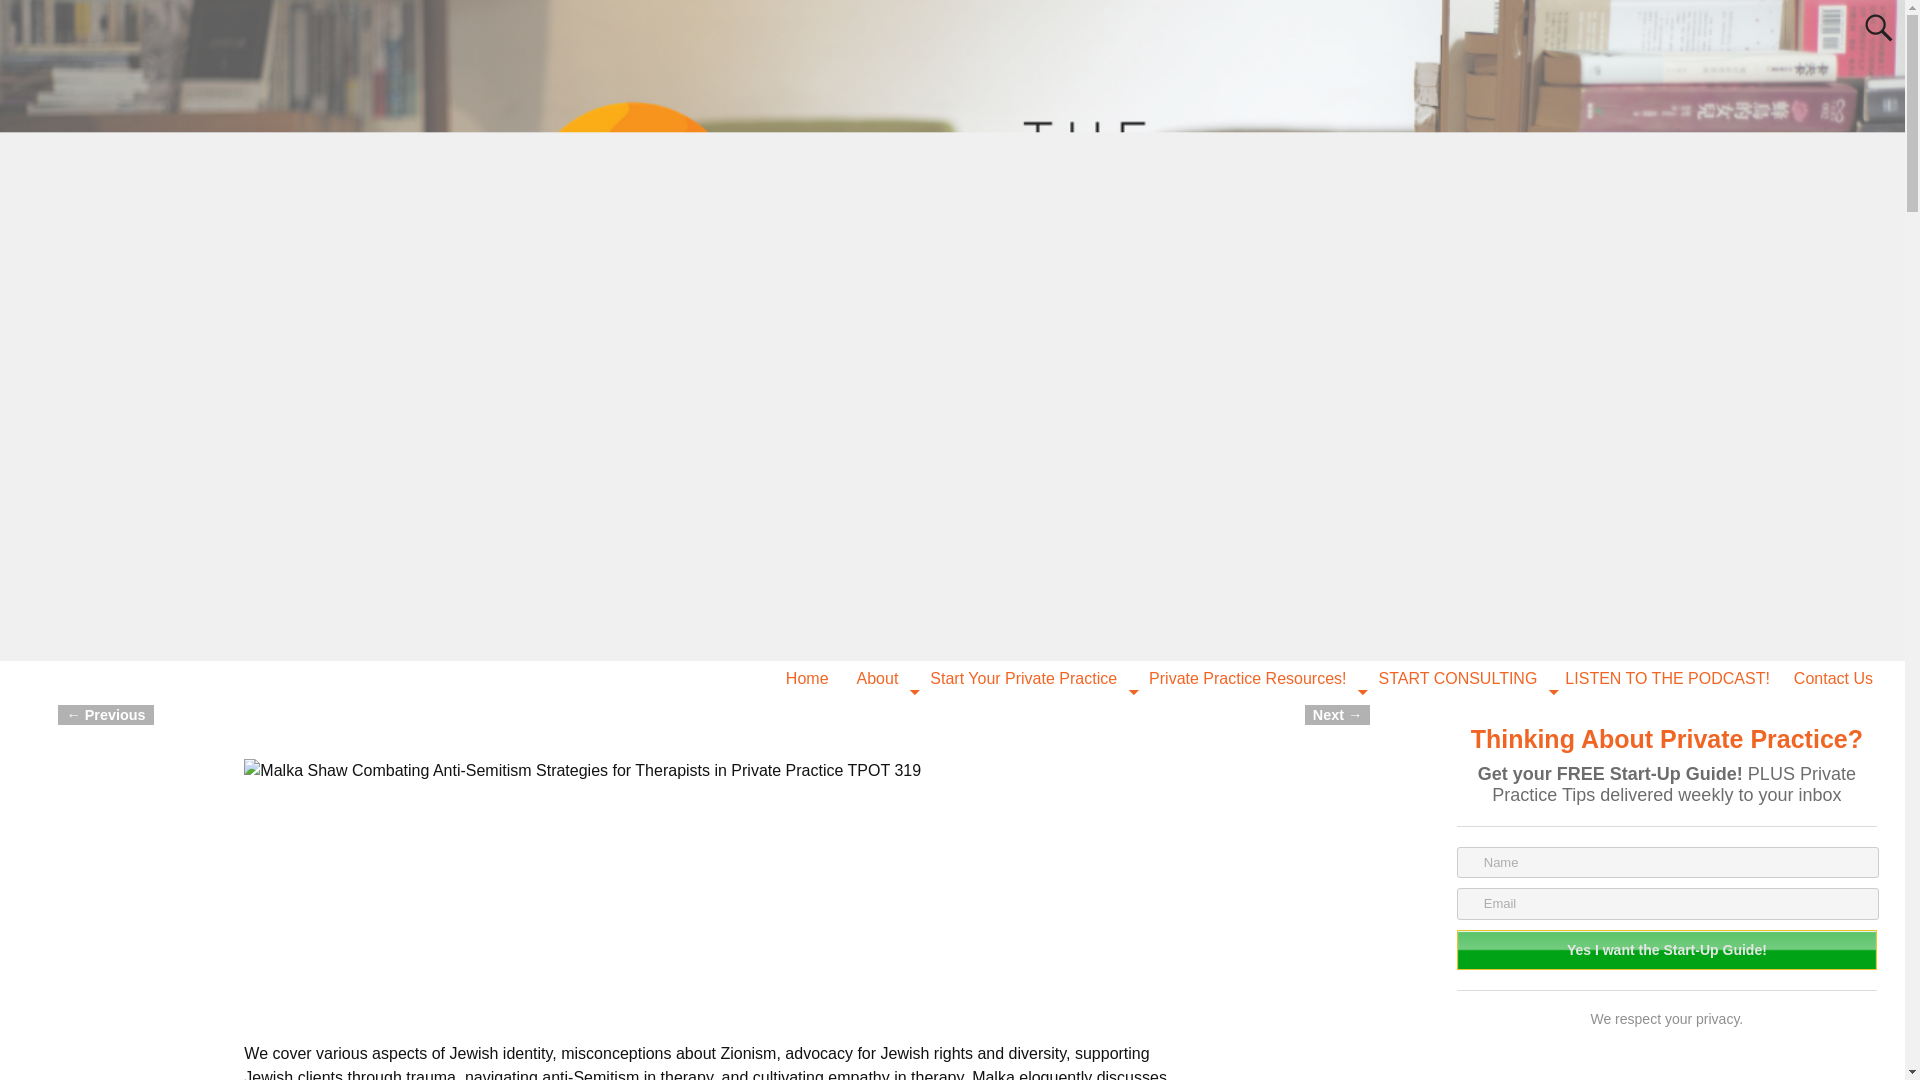 The width and height of the screenshot is (1920, 1080). Describe the element at coordinates (1458, 678) in the screenshot. I see `START CONSULTING` at that location.